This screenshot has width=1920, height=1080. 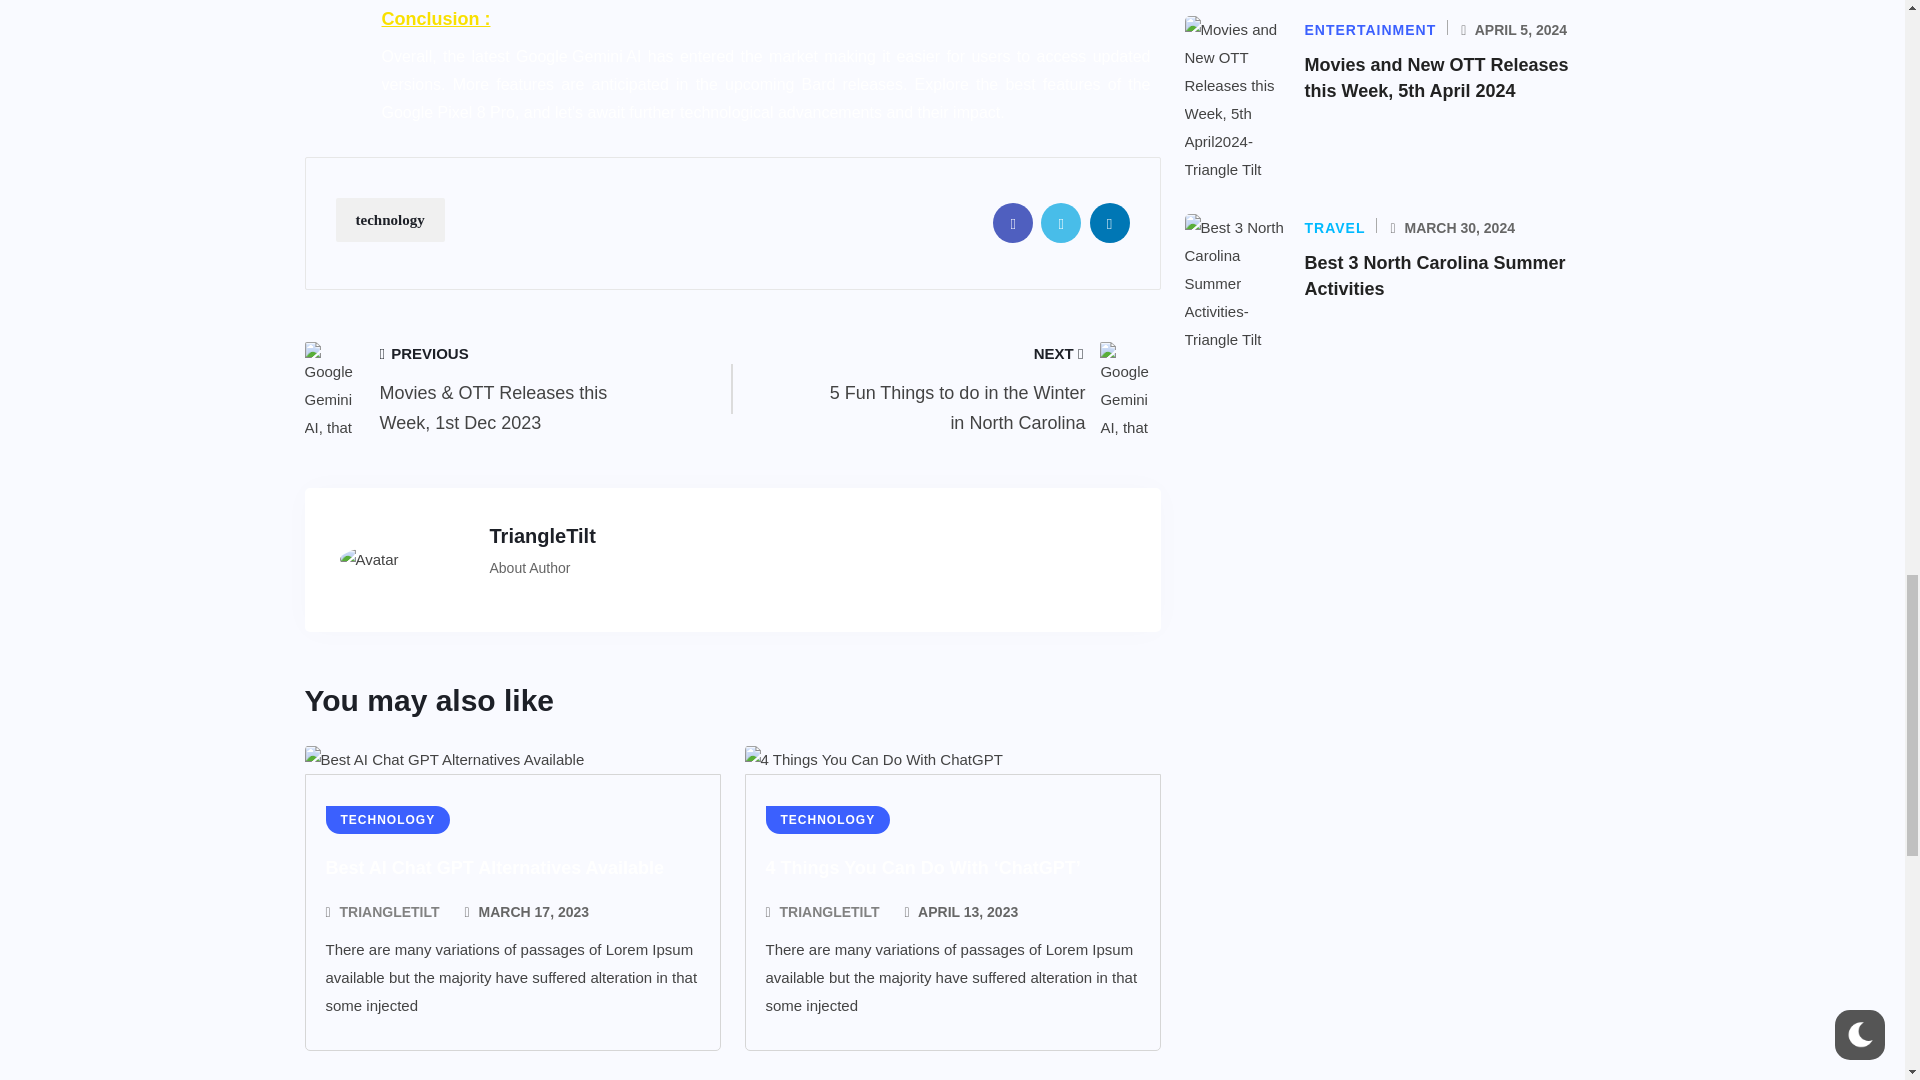 I want to click on Best 3 North Carolina Summer Activities, so click(x=1434, y=276).